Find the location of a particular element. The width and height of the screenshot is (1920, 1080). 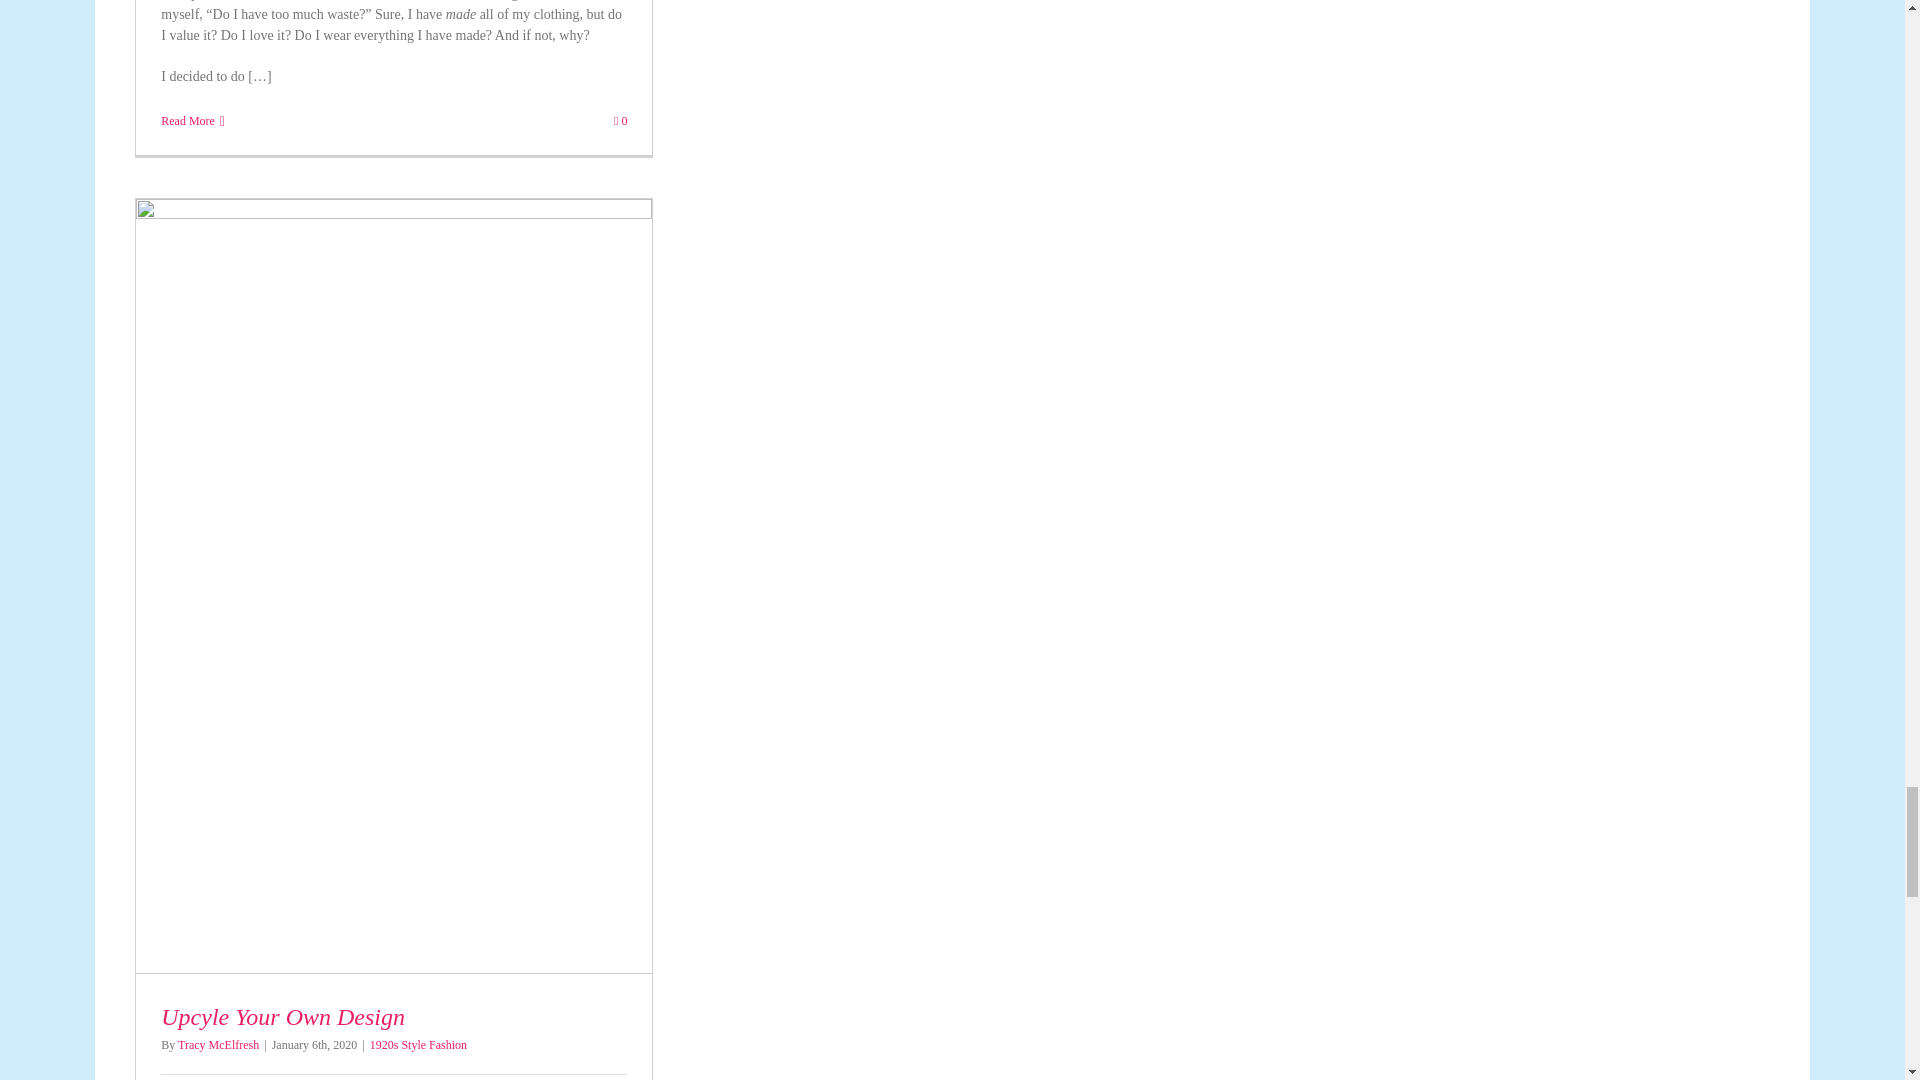

Posts by Tracy McElfresh is located at coordinates (218, 1044).